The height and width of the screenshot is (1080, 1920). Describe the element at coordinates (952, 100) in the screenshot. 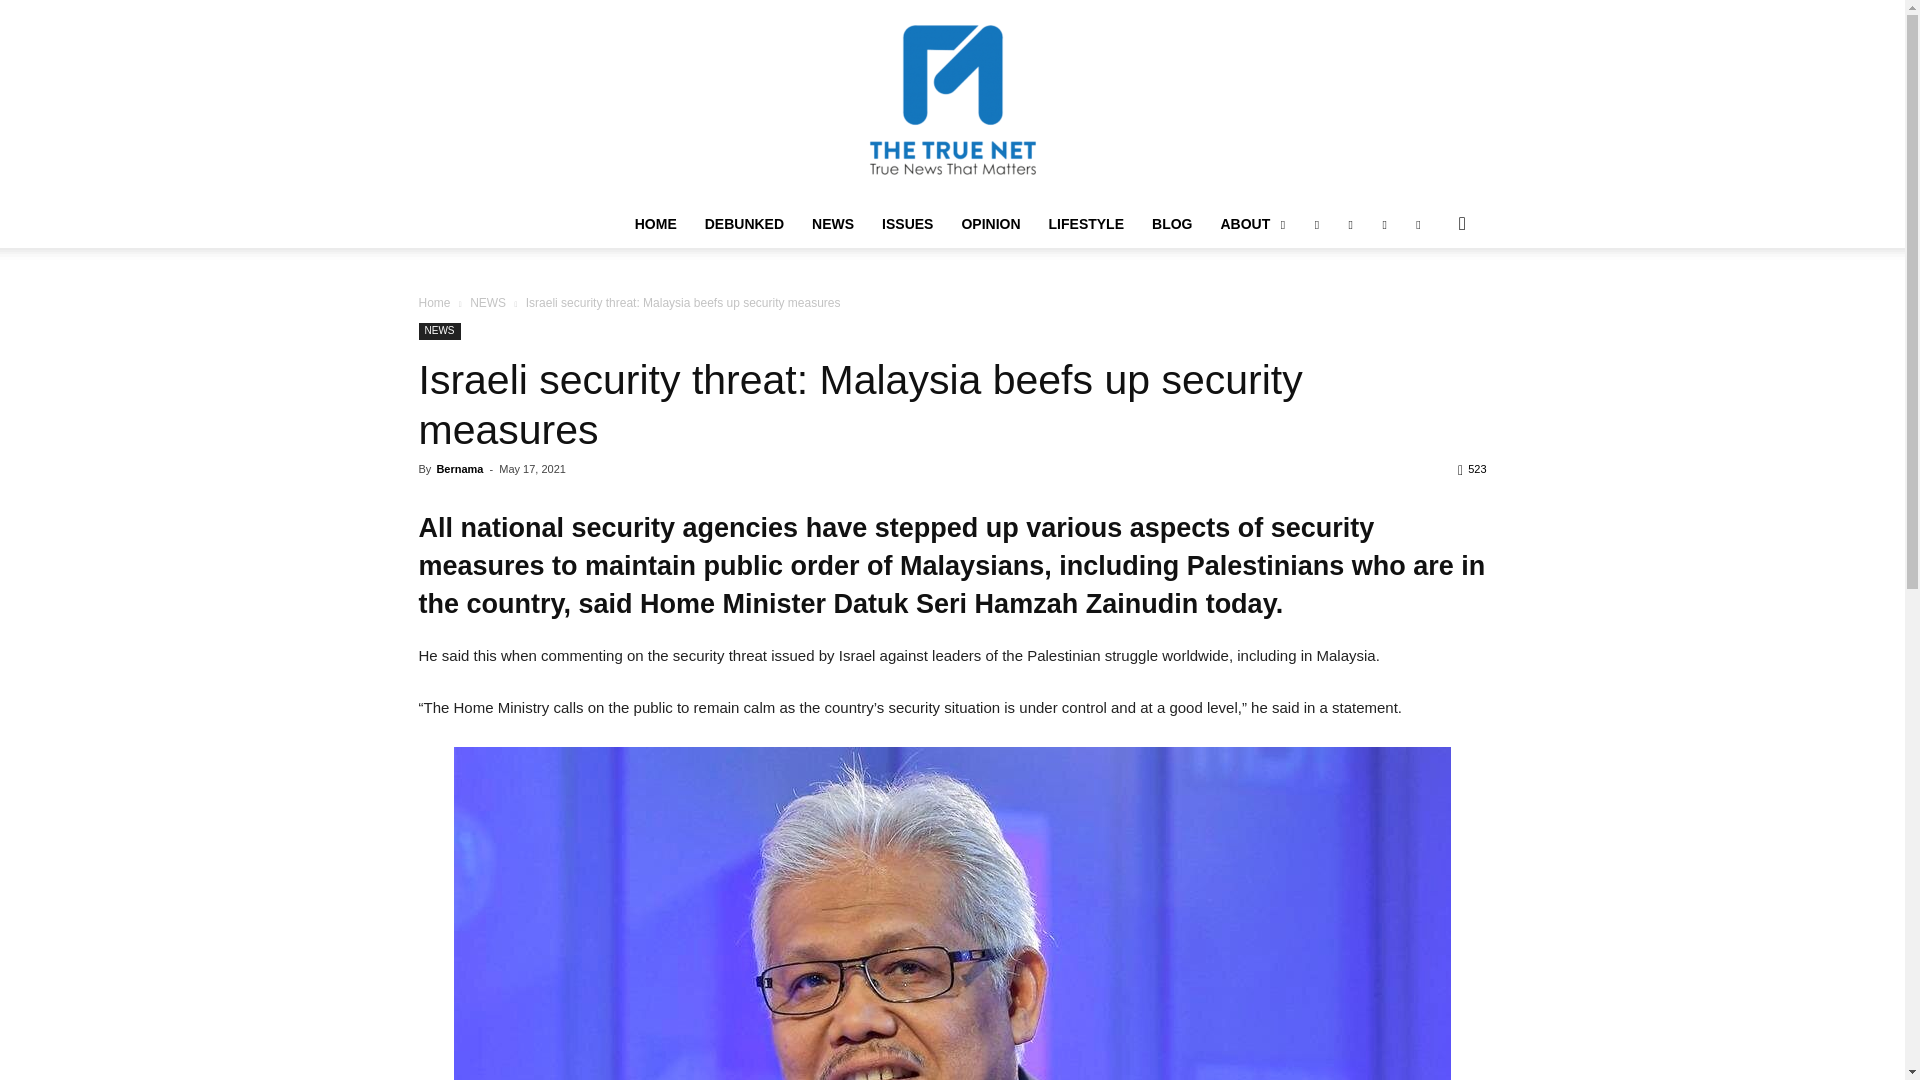

I see `True News That Matters` at that location.